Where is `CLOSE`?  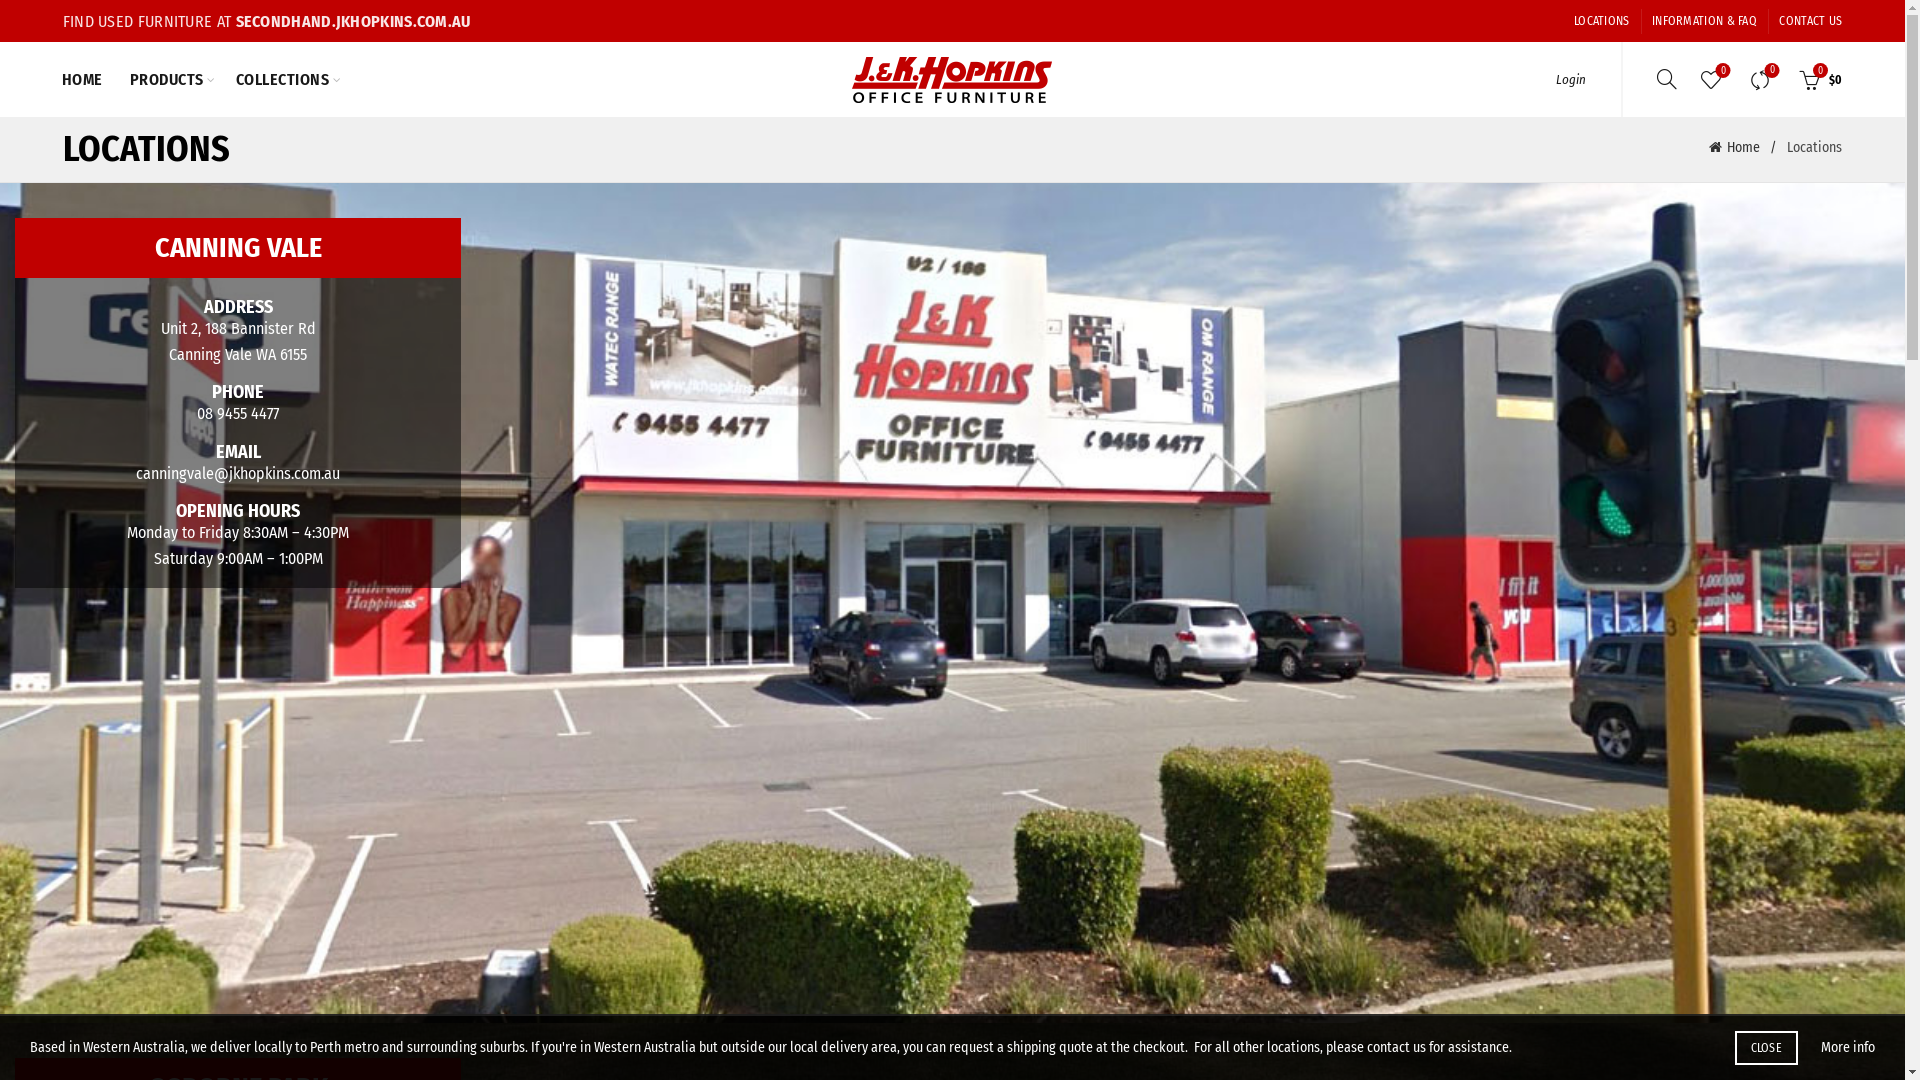 CLOSE is located at coordinates (1766, 1048).